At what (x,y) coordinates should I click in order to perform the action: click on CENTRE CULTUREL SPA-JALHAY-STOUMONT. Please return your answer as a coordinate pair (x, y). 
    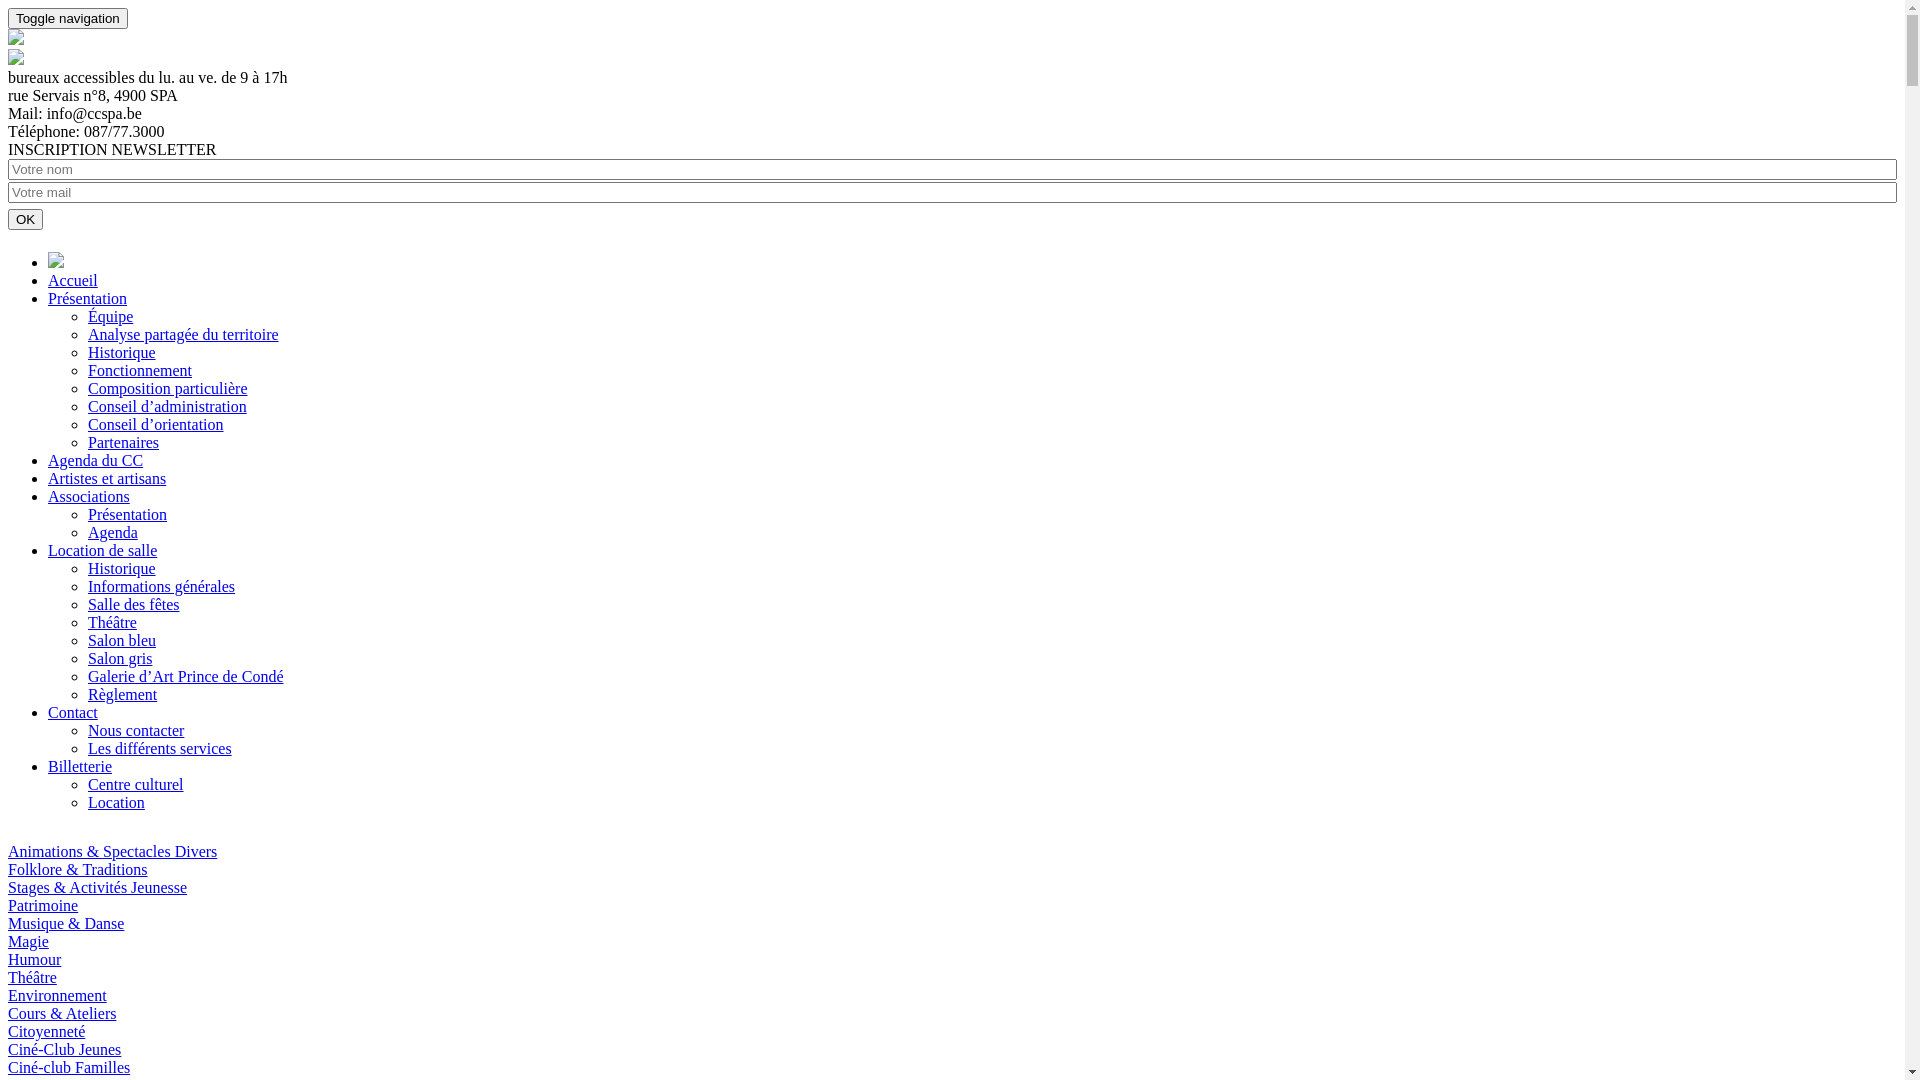
    Looking at the image, I should click on (16, 40).